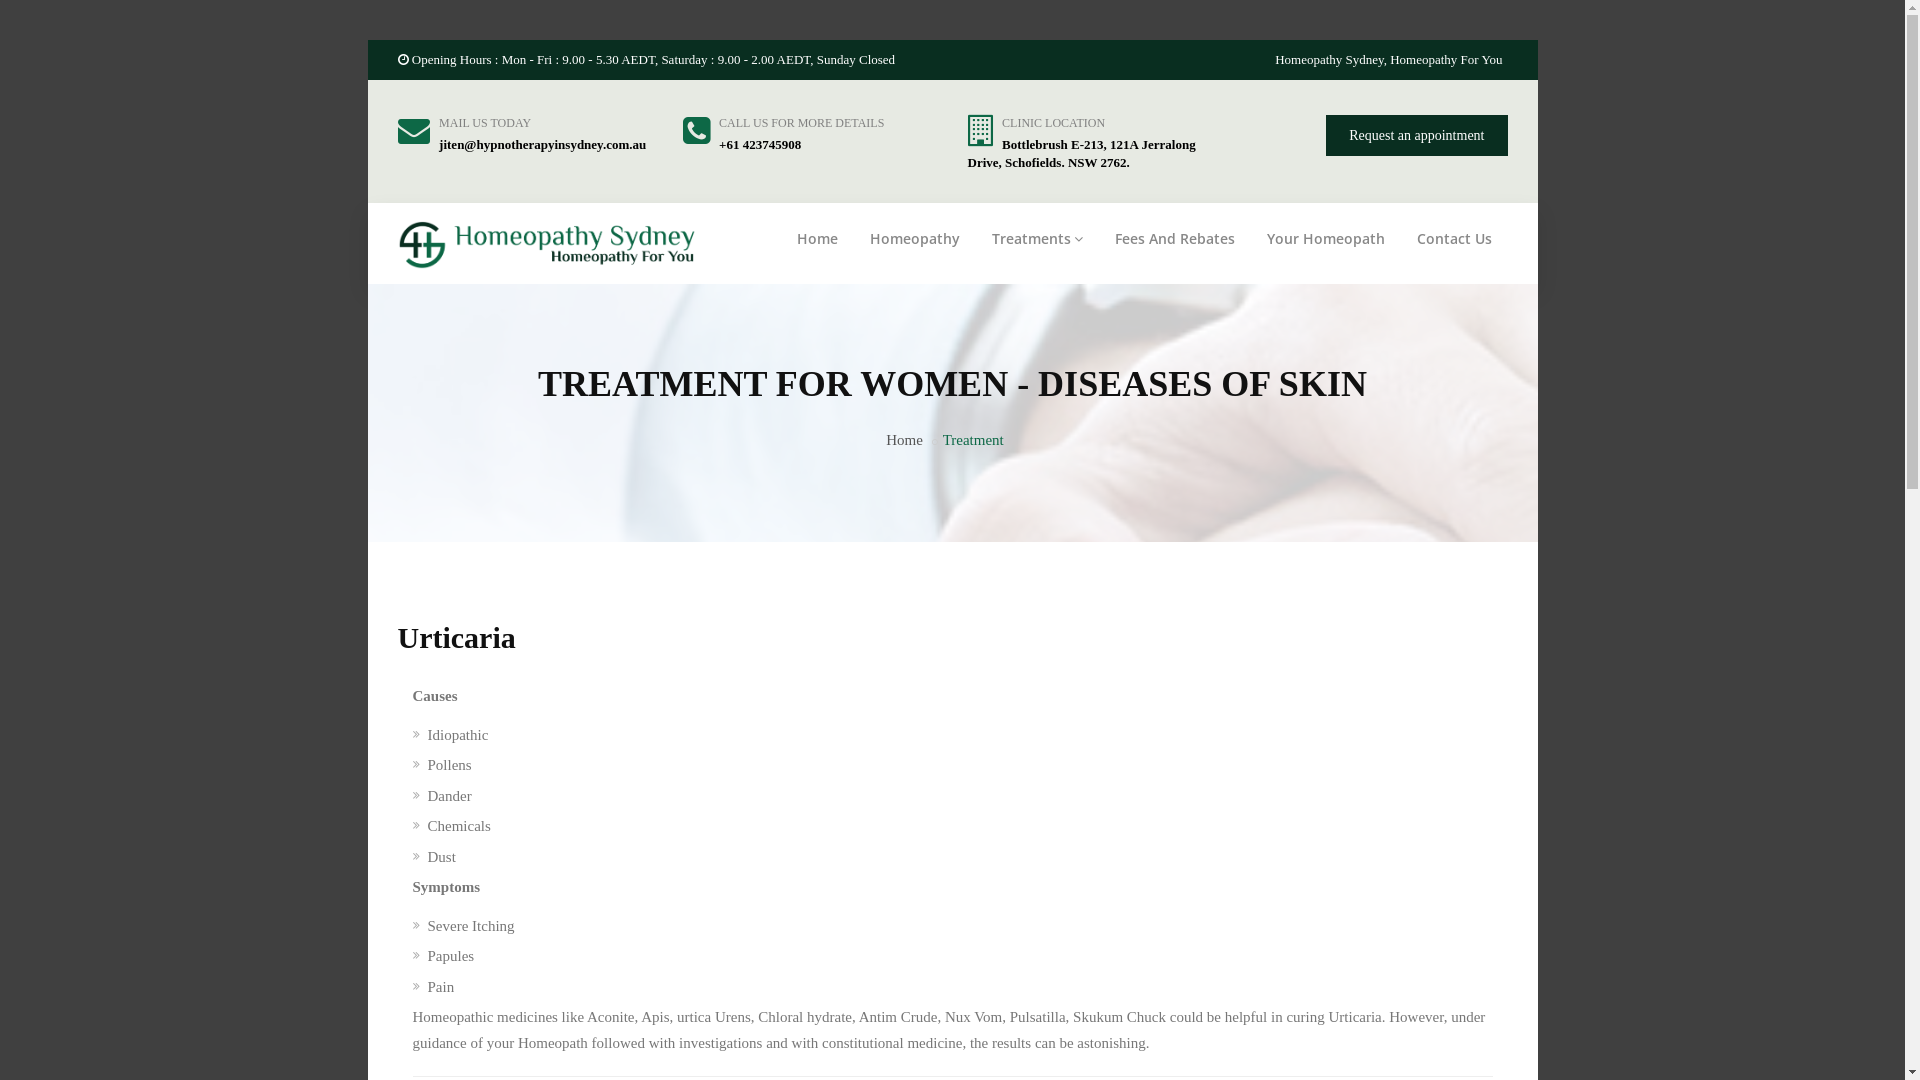 Image resolution: width=1920 pixels, height=1080 pixels. I want to click on Homeopathy Sydney, Homeopathy For You, so click(1388, 60).